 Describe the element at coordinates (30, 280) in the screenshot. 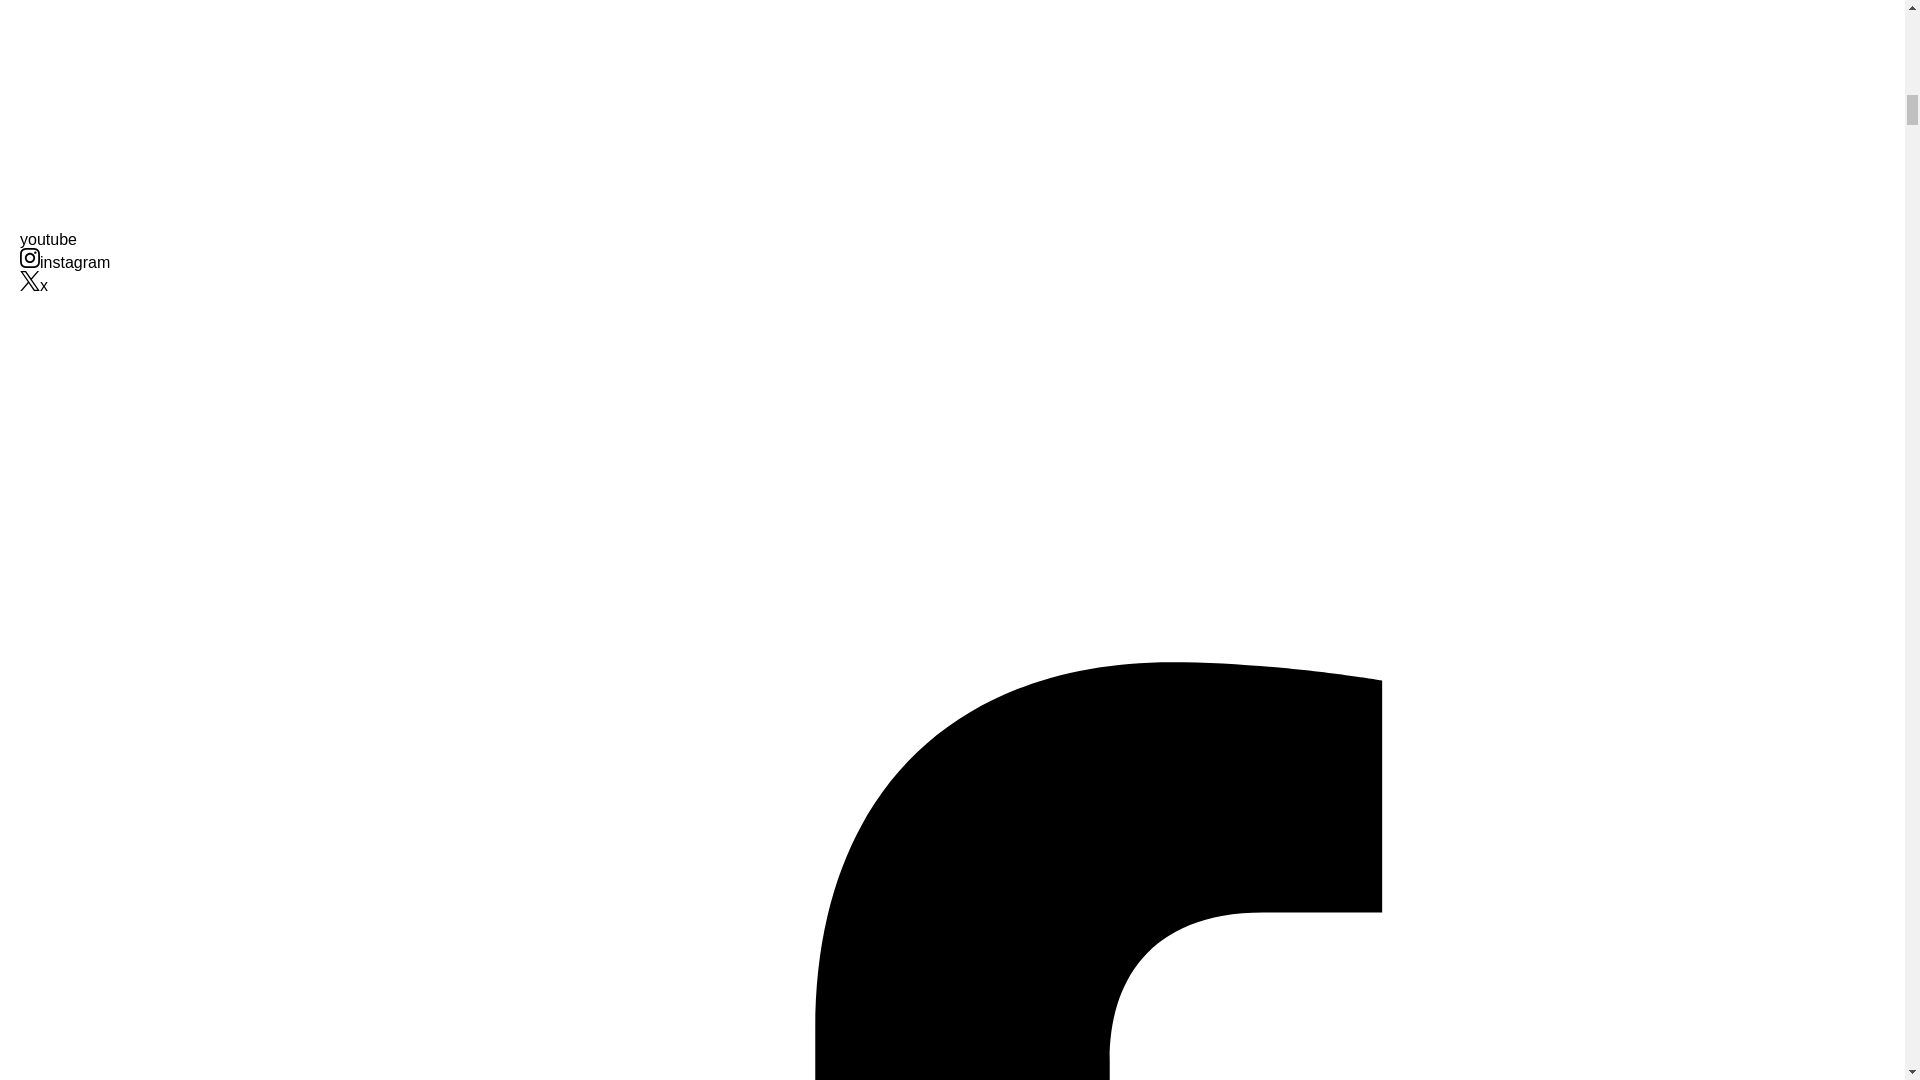

I see `Twitter Navigation Icon` at that location.